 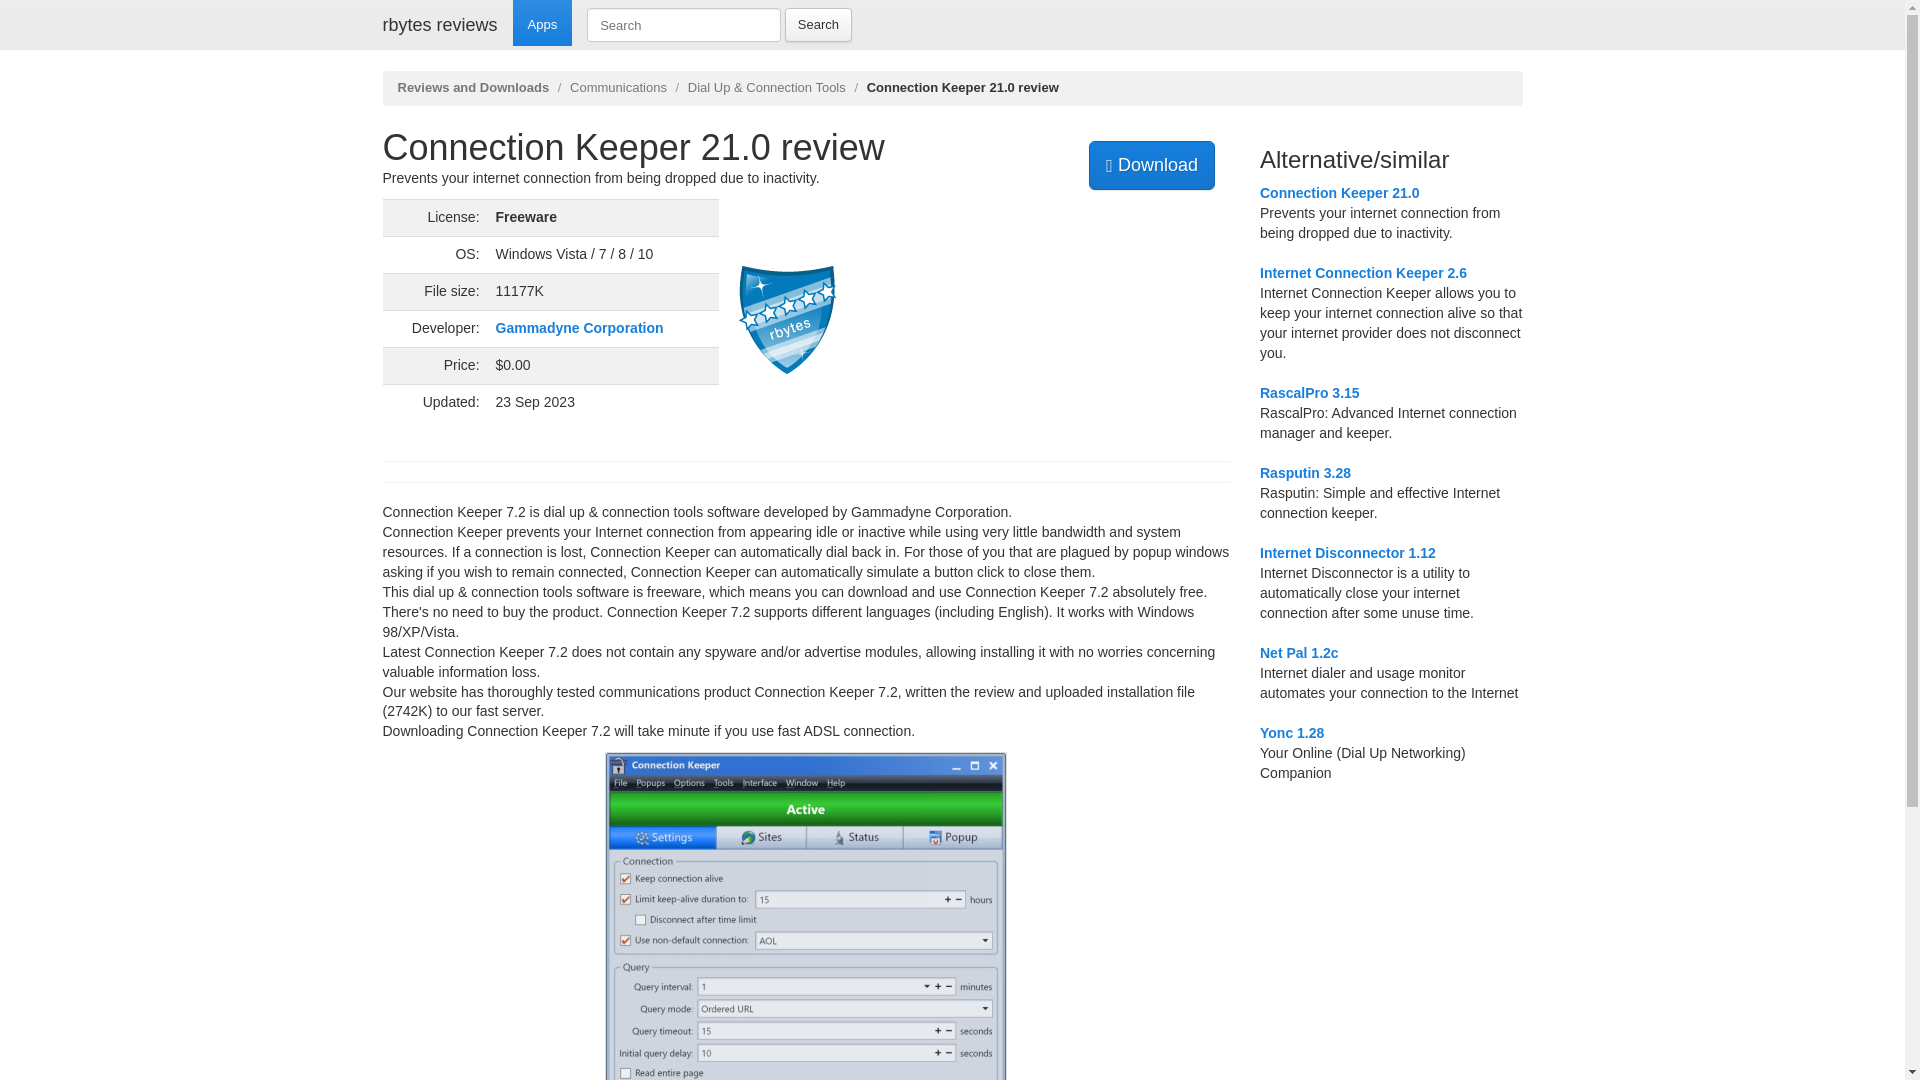 What do you see at coordinates (1340, 192) in the screenshot?
I see `Connection Keeper 21.0` at bounding box center [1340, 192].